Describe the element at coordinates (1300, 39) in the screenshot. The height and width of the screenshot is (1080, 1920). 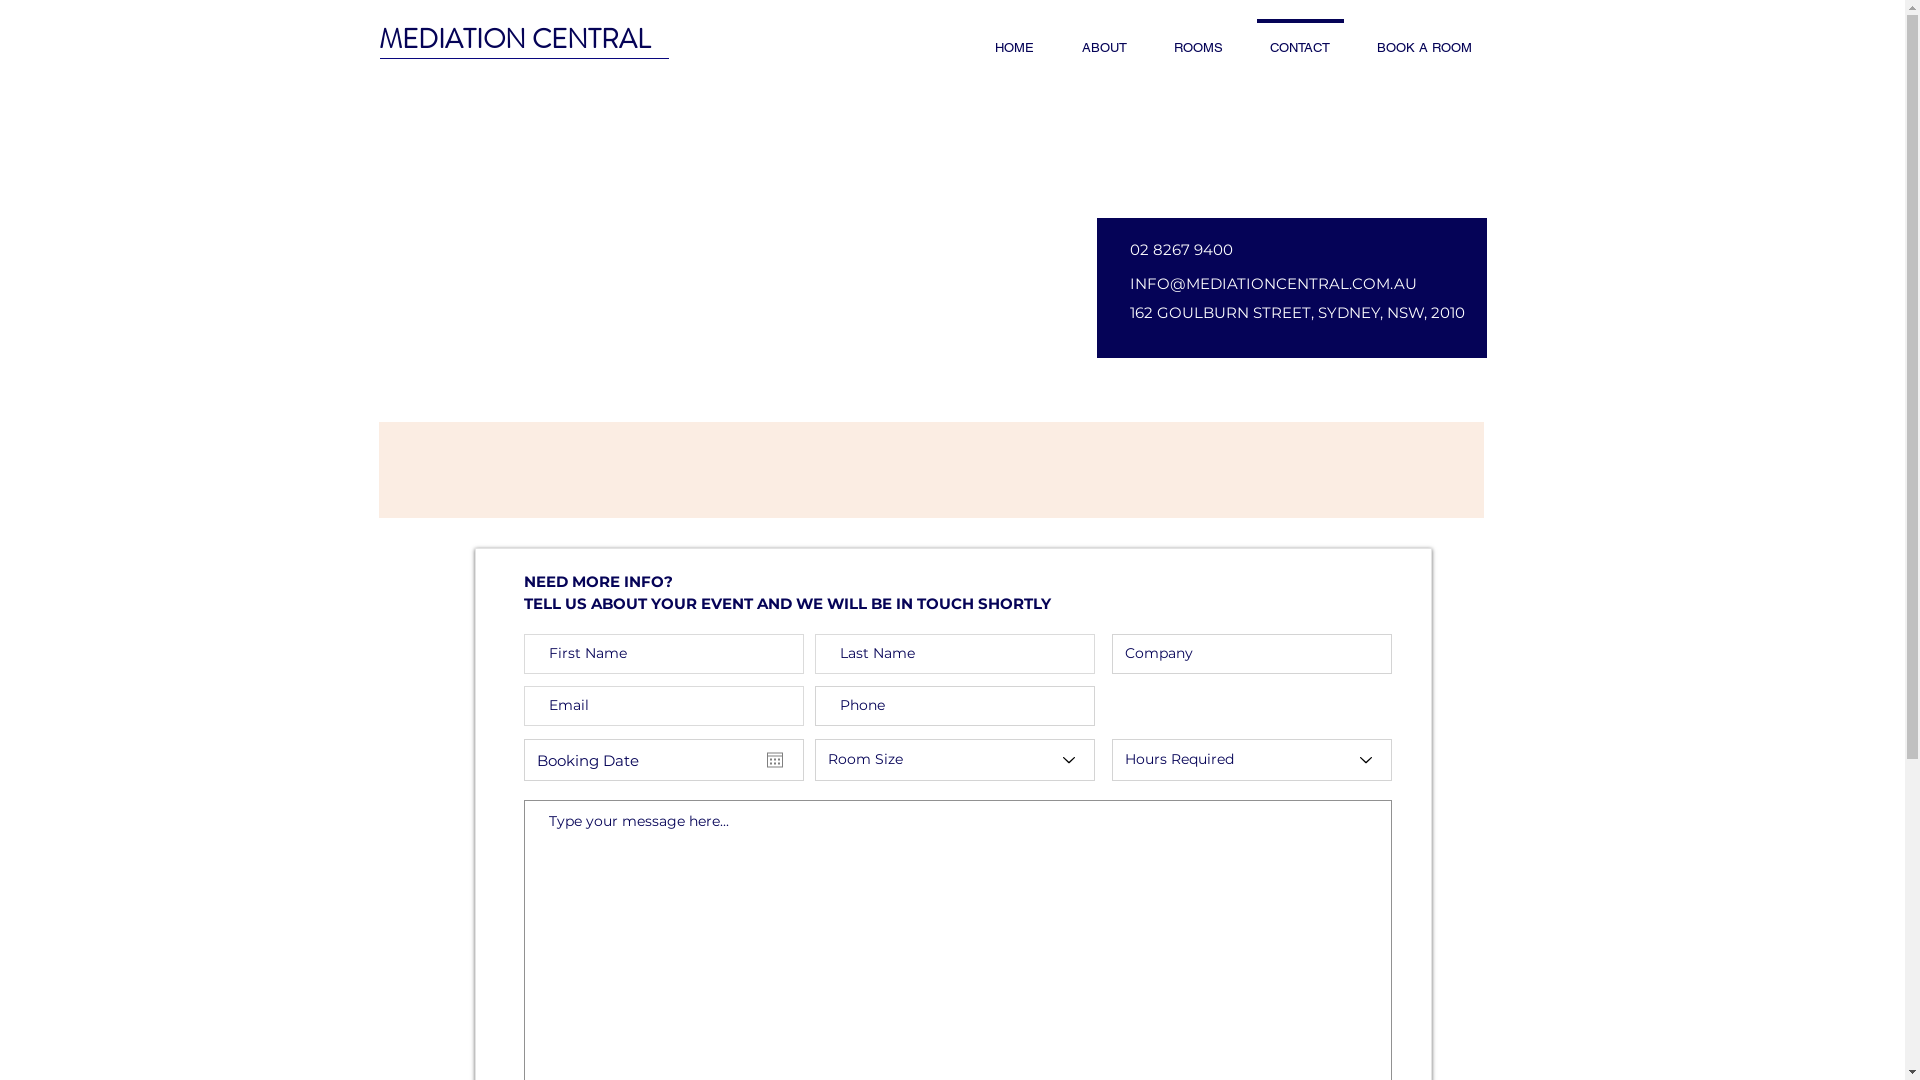
I see `CONTACT` at that location.